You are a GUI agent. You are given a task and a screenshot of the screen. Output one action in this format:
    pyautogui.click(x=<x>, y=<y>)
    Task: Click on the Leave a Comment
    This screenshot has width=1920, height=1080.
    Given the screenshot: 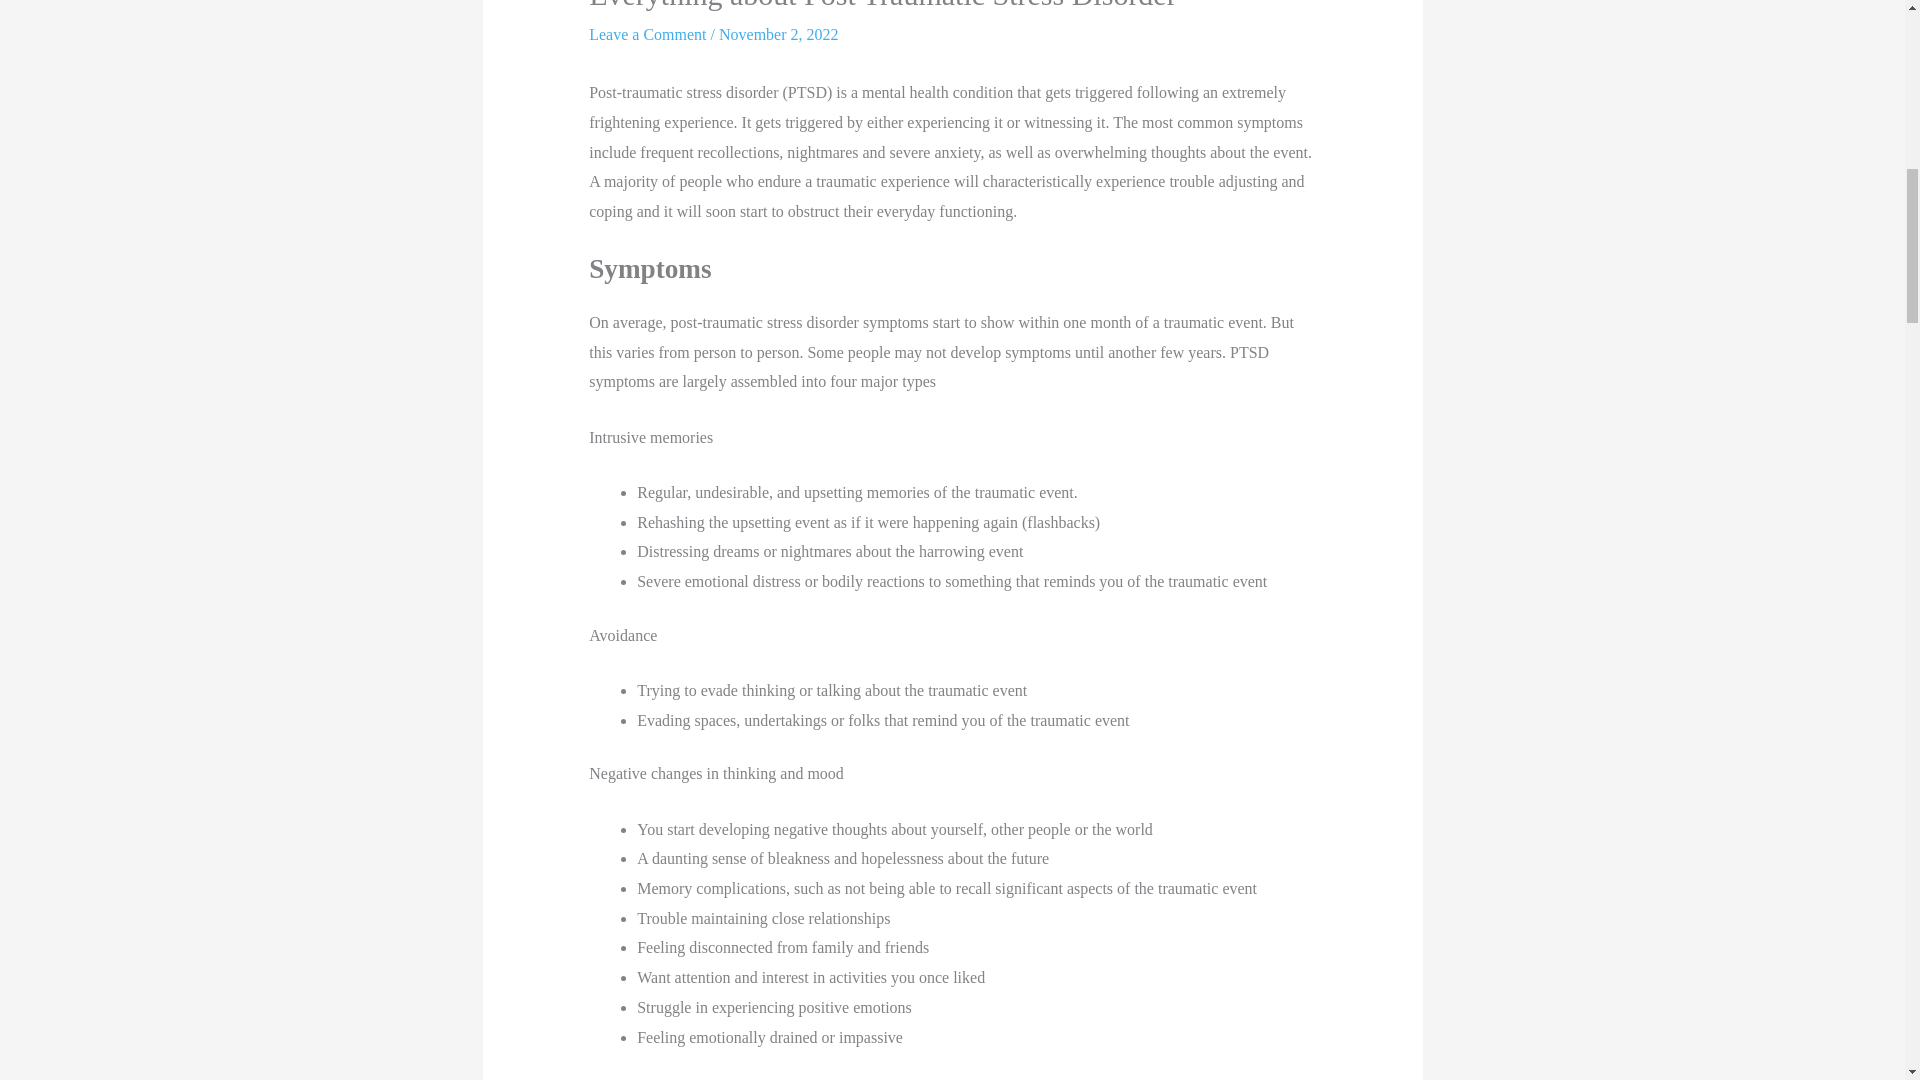 What is the action you would take?
    pyautogui.click(x=648, y=34)
    